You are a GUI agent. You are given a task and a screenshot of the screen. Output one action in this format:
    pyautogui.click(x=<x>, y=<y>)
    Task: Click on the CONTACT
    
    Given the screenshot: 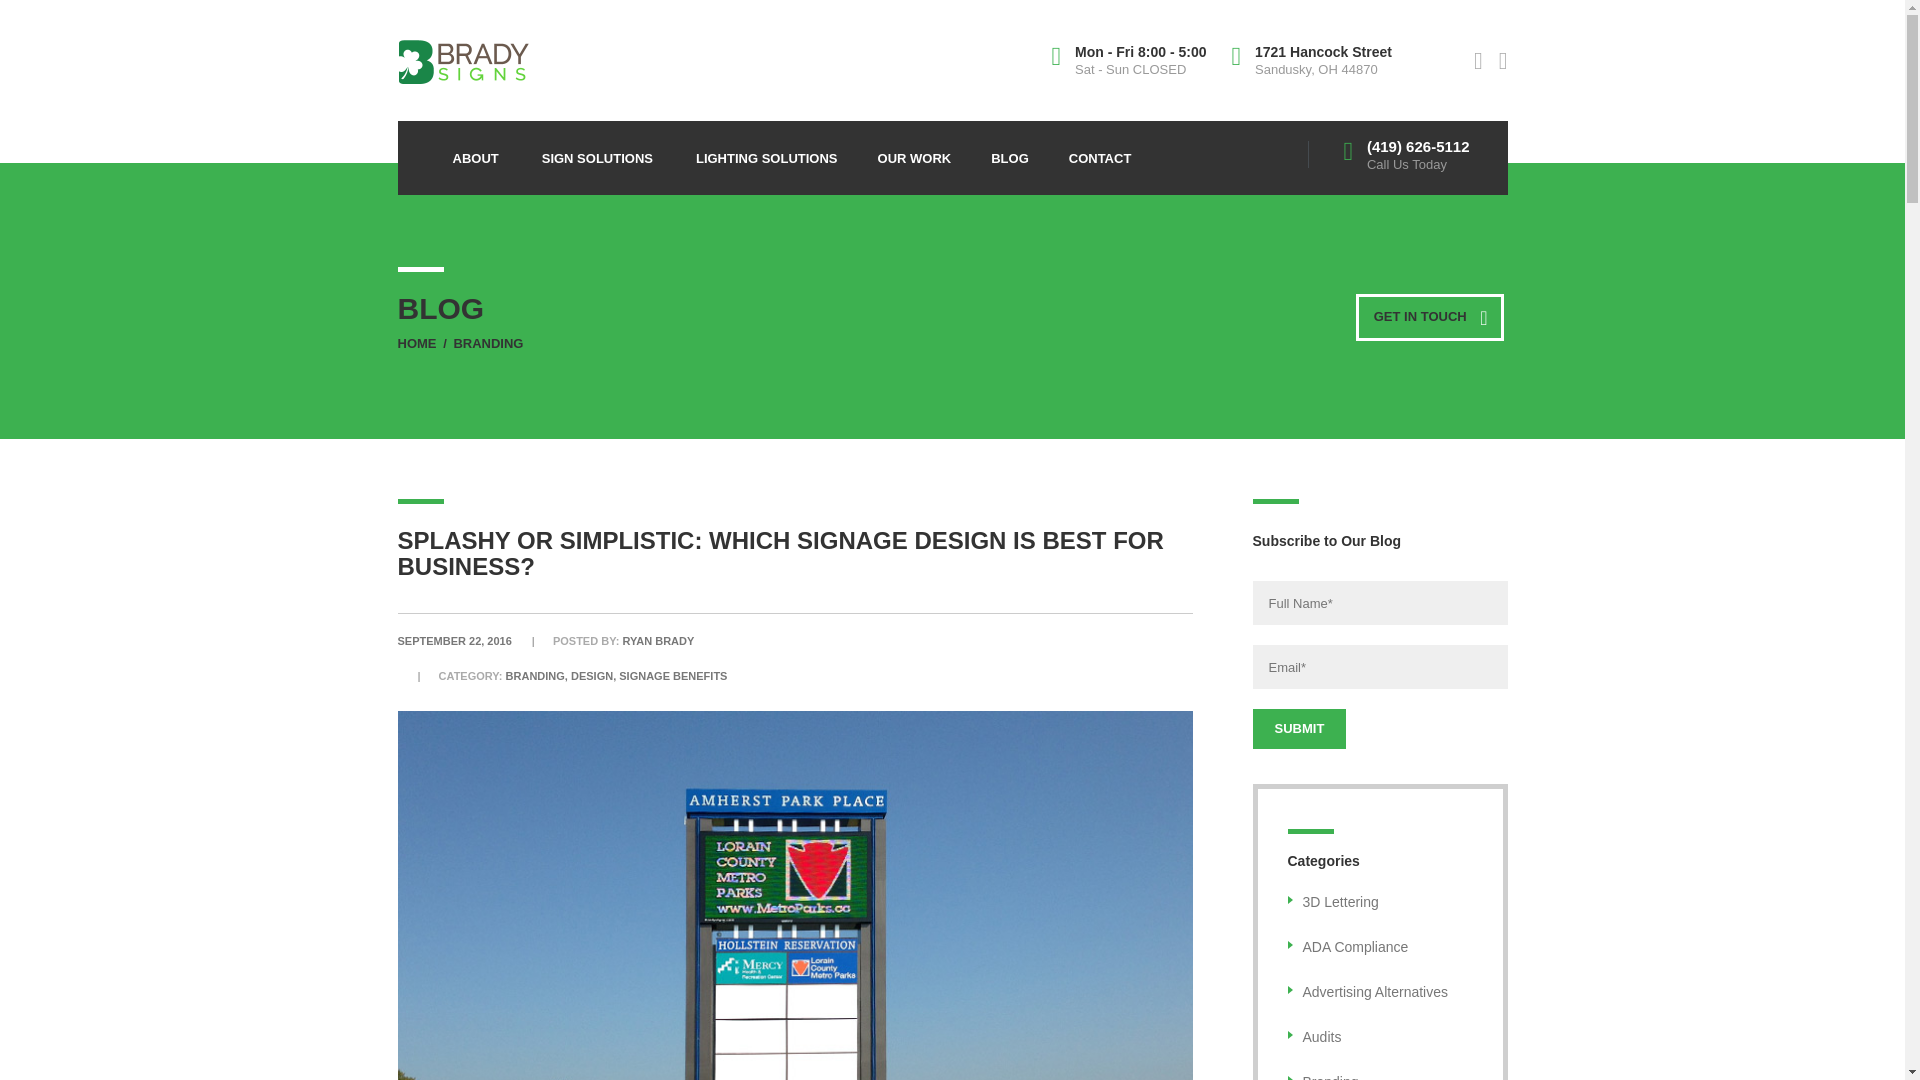 What is the action you would take?
    pyautogui.click(x=1100, y=152)
    